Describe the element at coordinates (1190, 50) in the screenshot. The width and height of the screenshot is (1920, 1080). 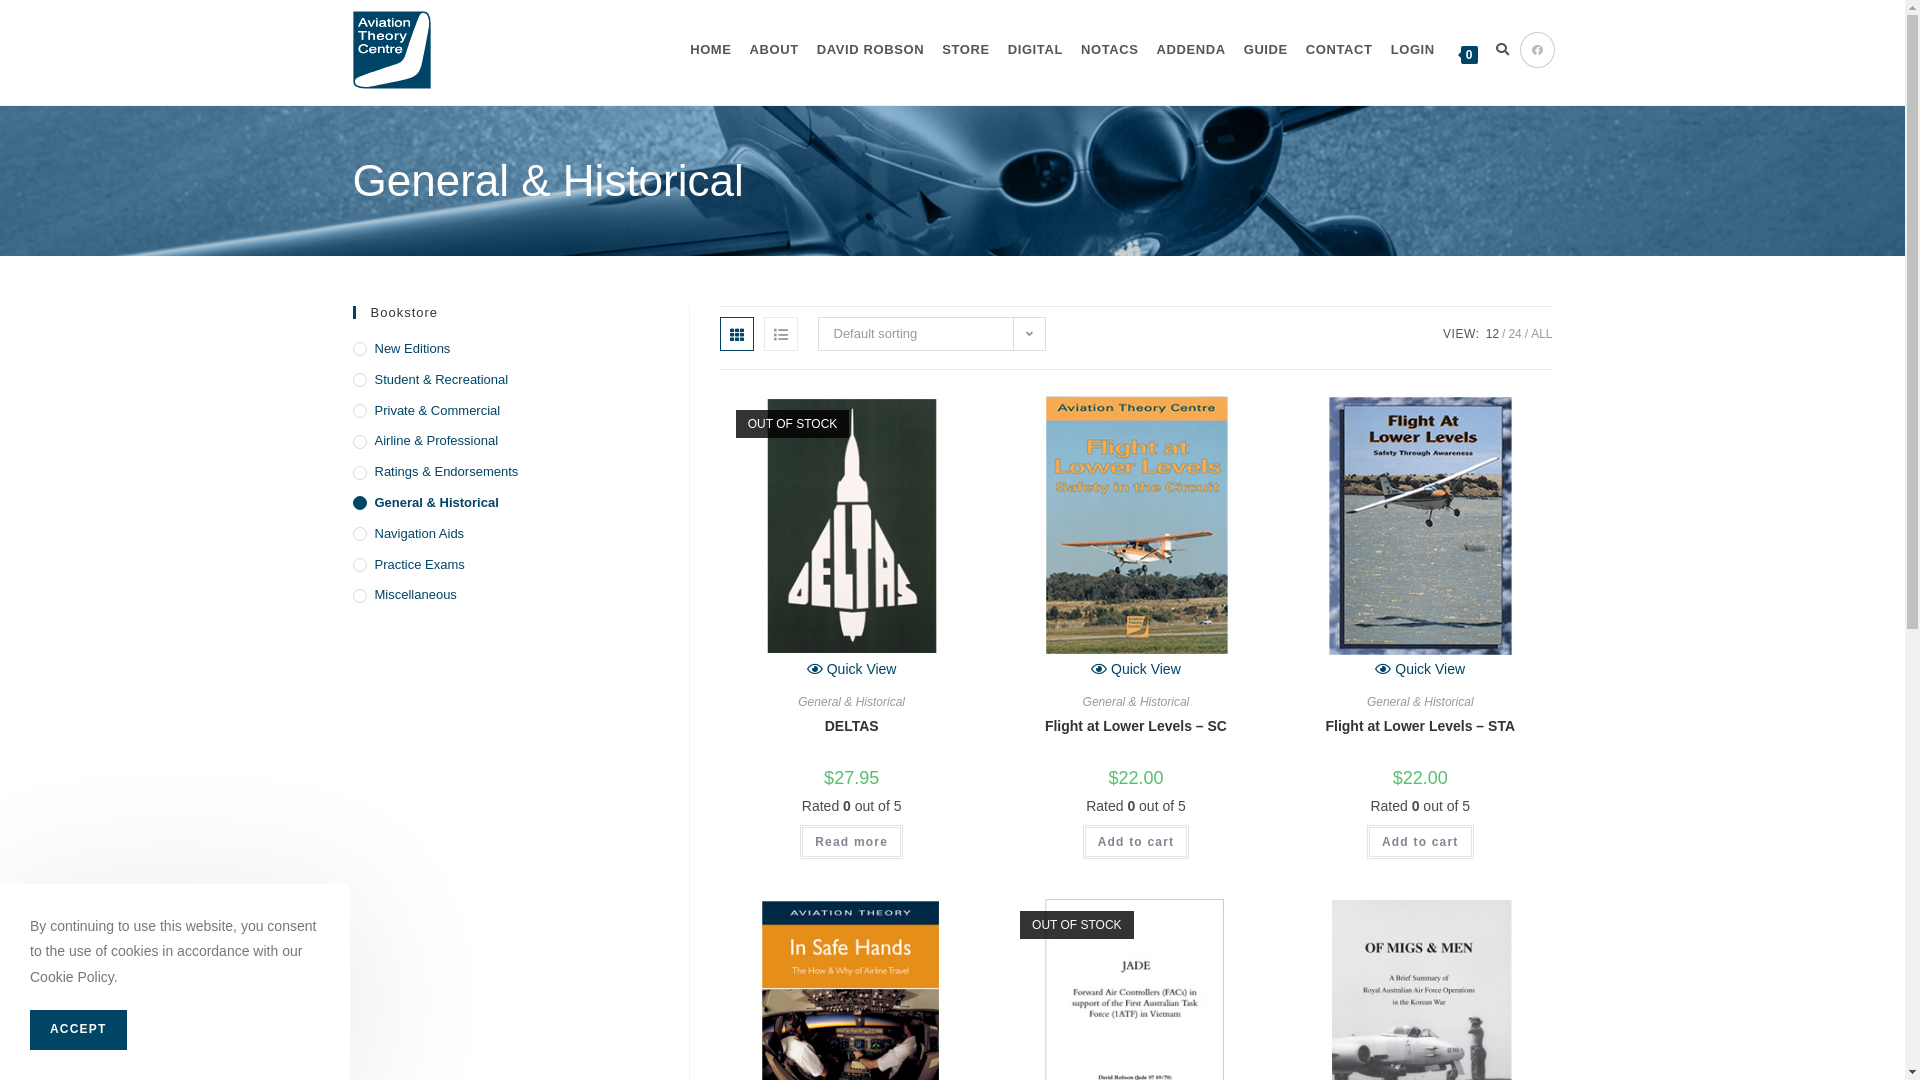
I see `ADDENDA` at that location.